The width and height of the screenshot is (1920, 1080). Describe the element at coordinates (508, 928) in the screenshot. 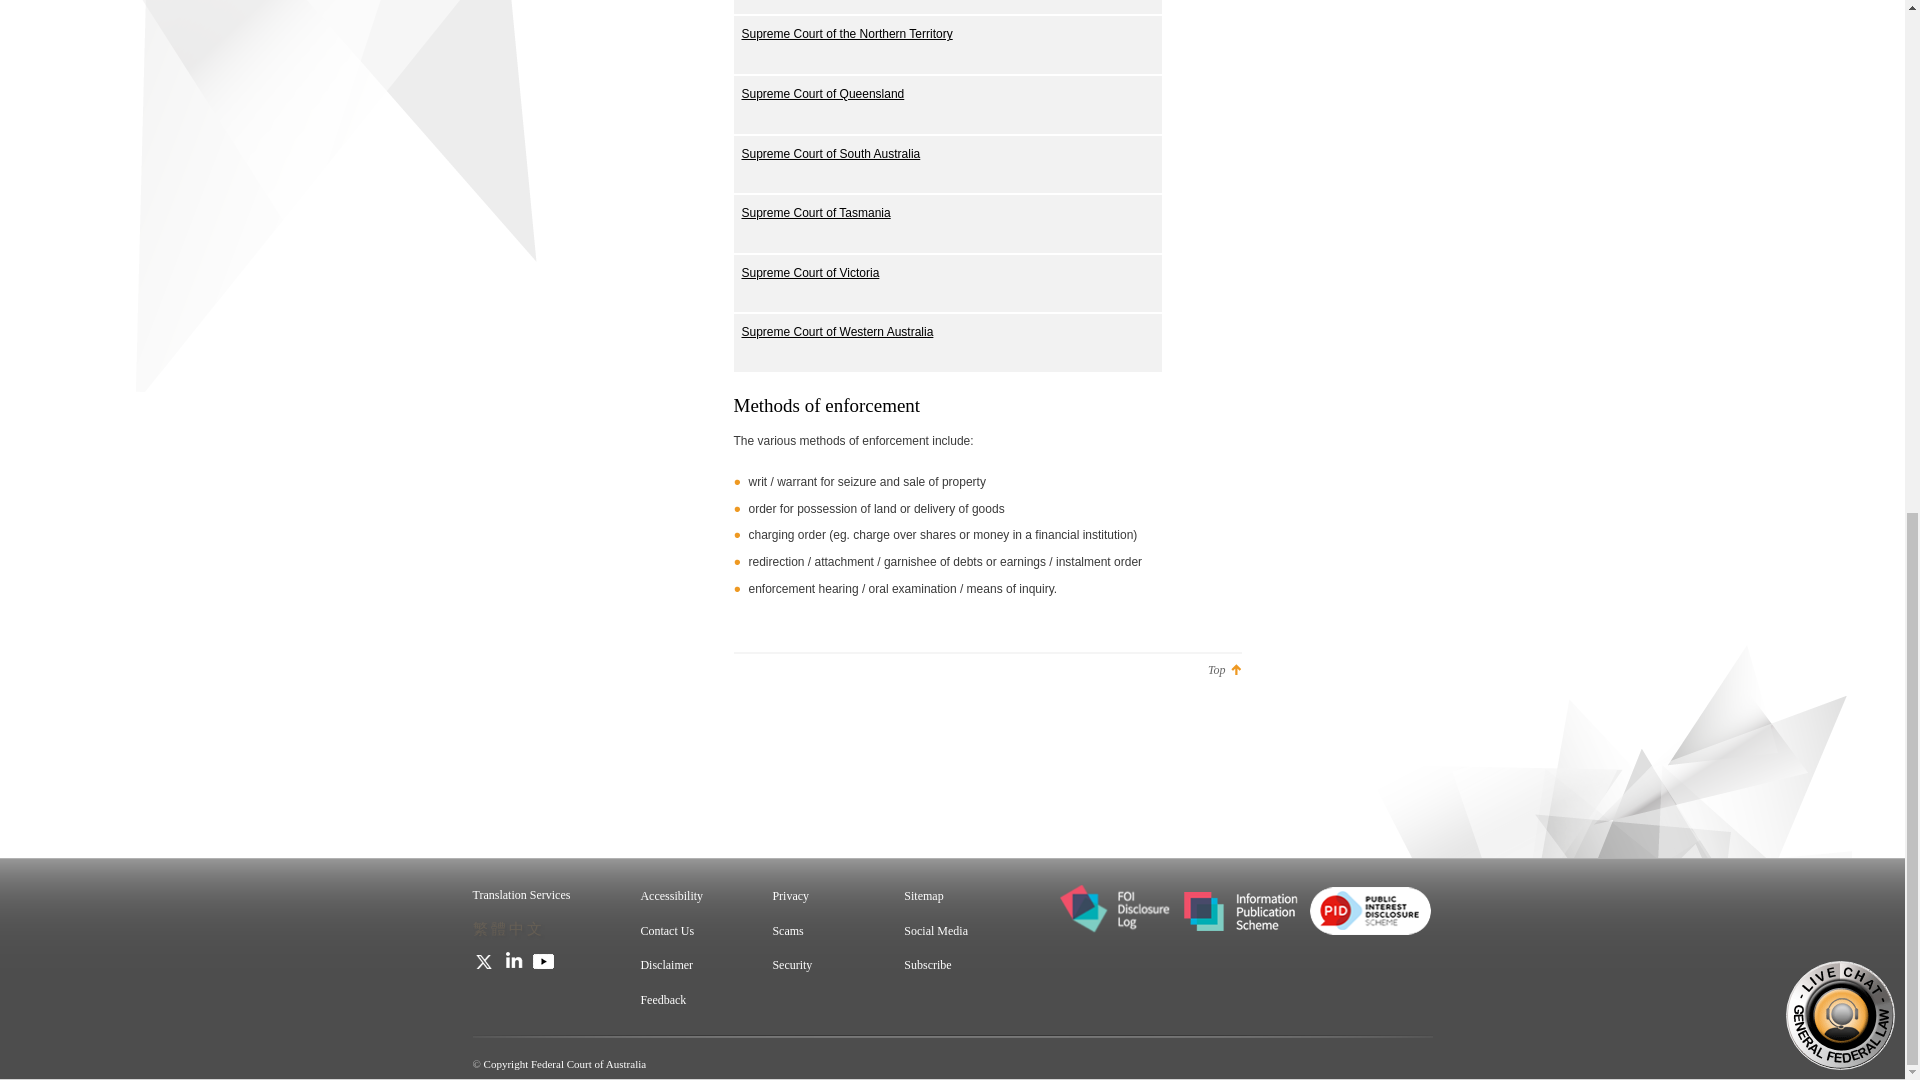

I see `Traditional Chinese` at that location.